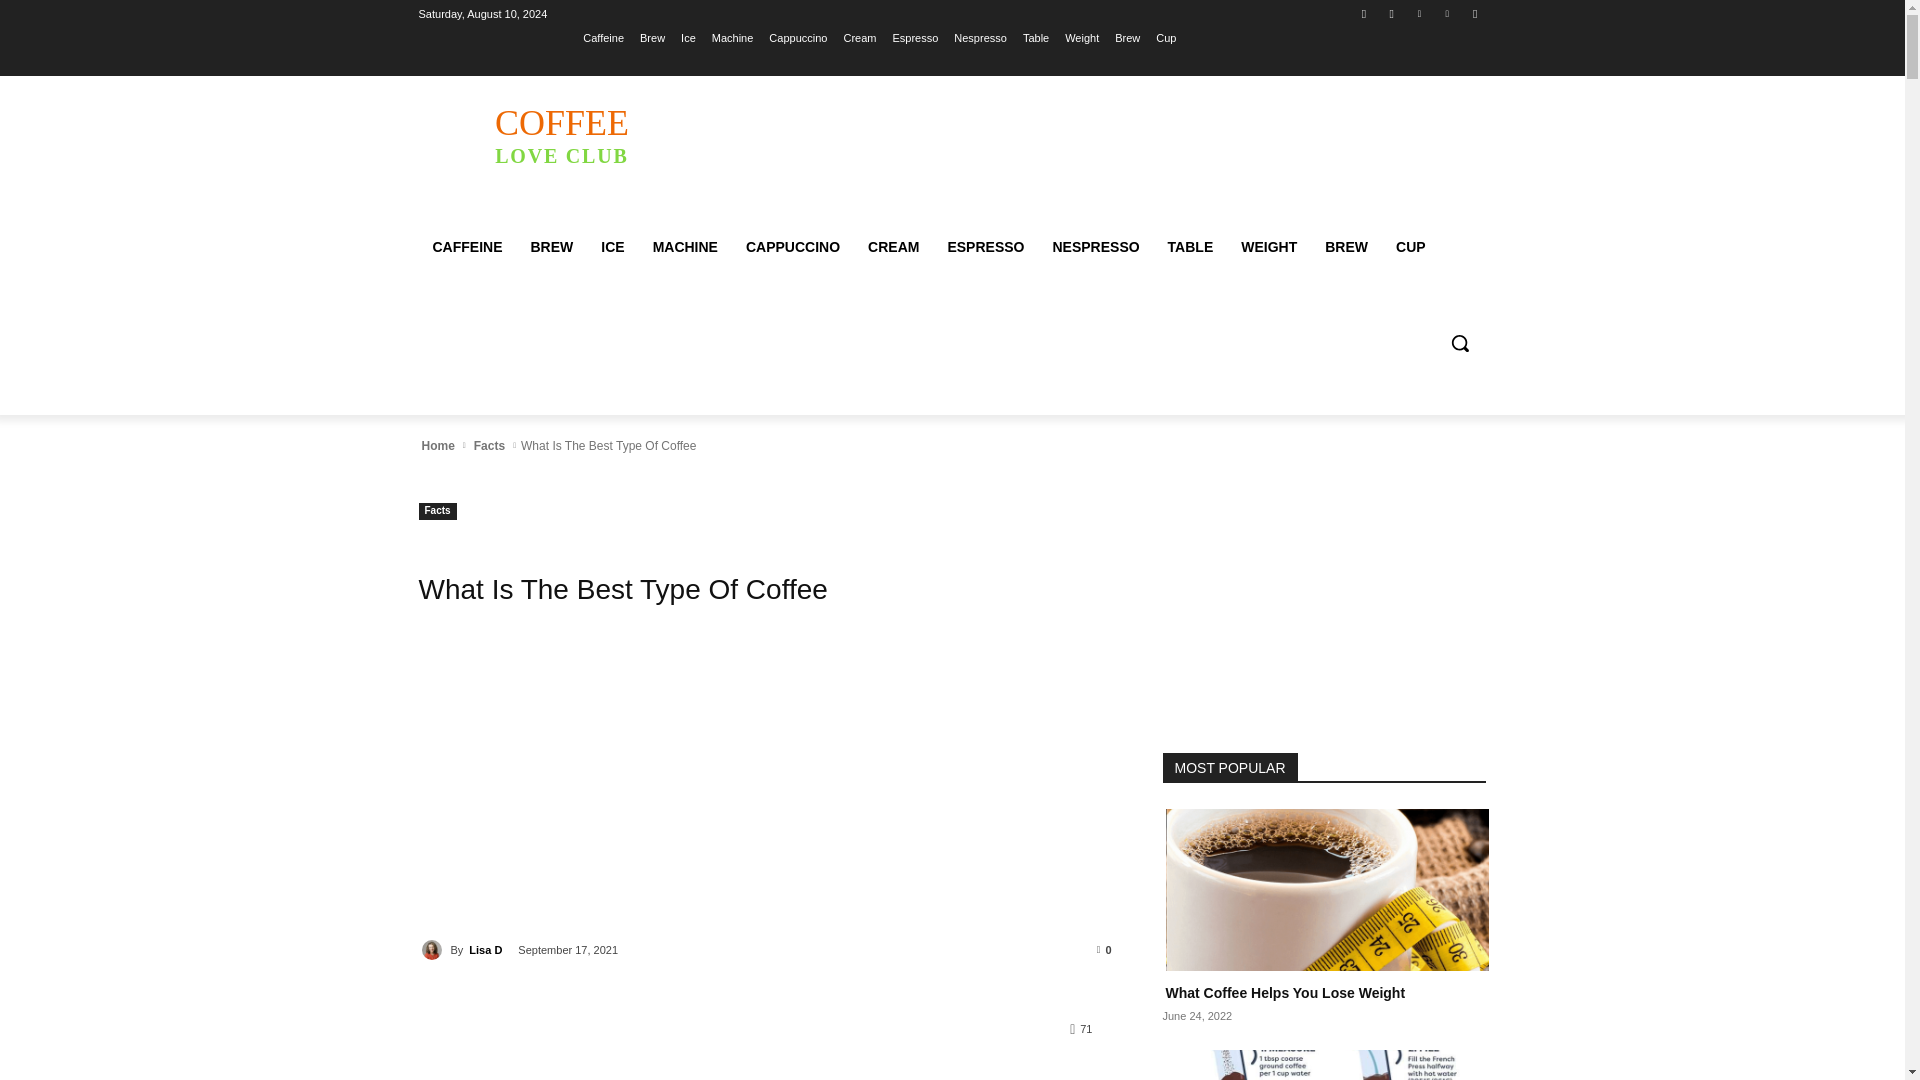 This screenshot has height=1080, width=1920. I want to click on Facebook, so click(1364, 13).